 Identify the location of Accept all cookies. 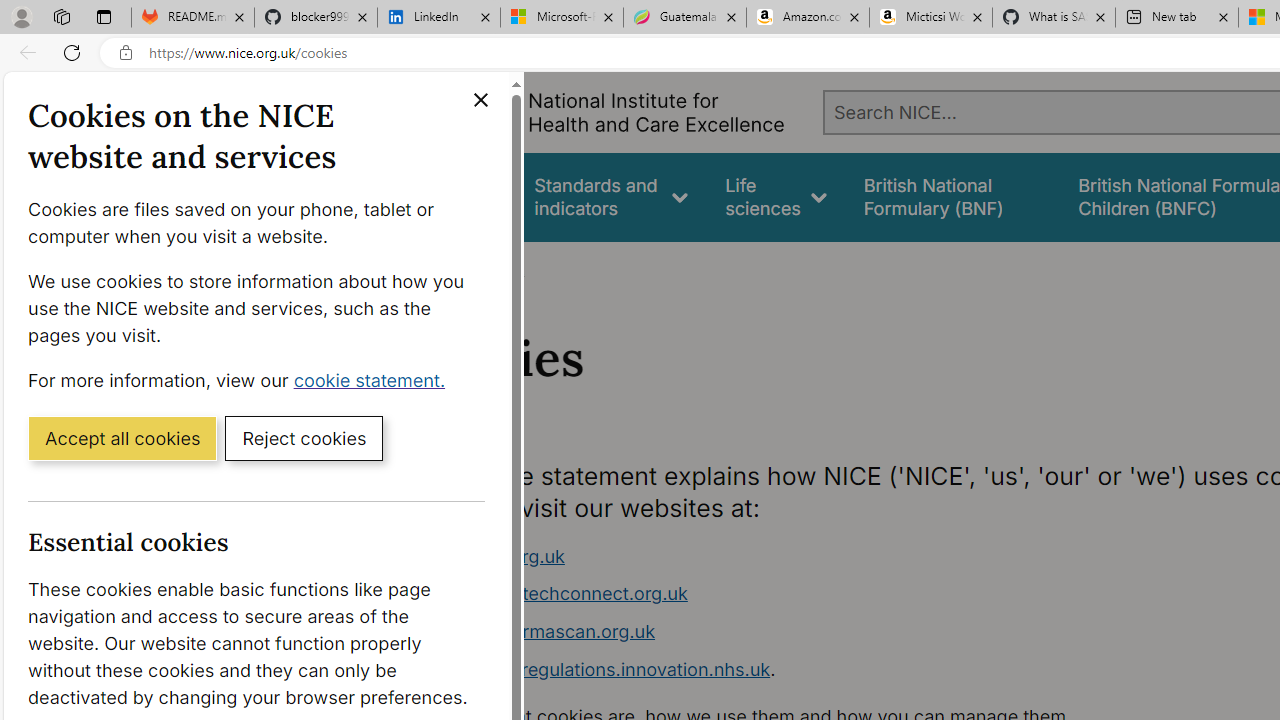
(122, 437).